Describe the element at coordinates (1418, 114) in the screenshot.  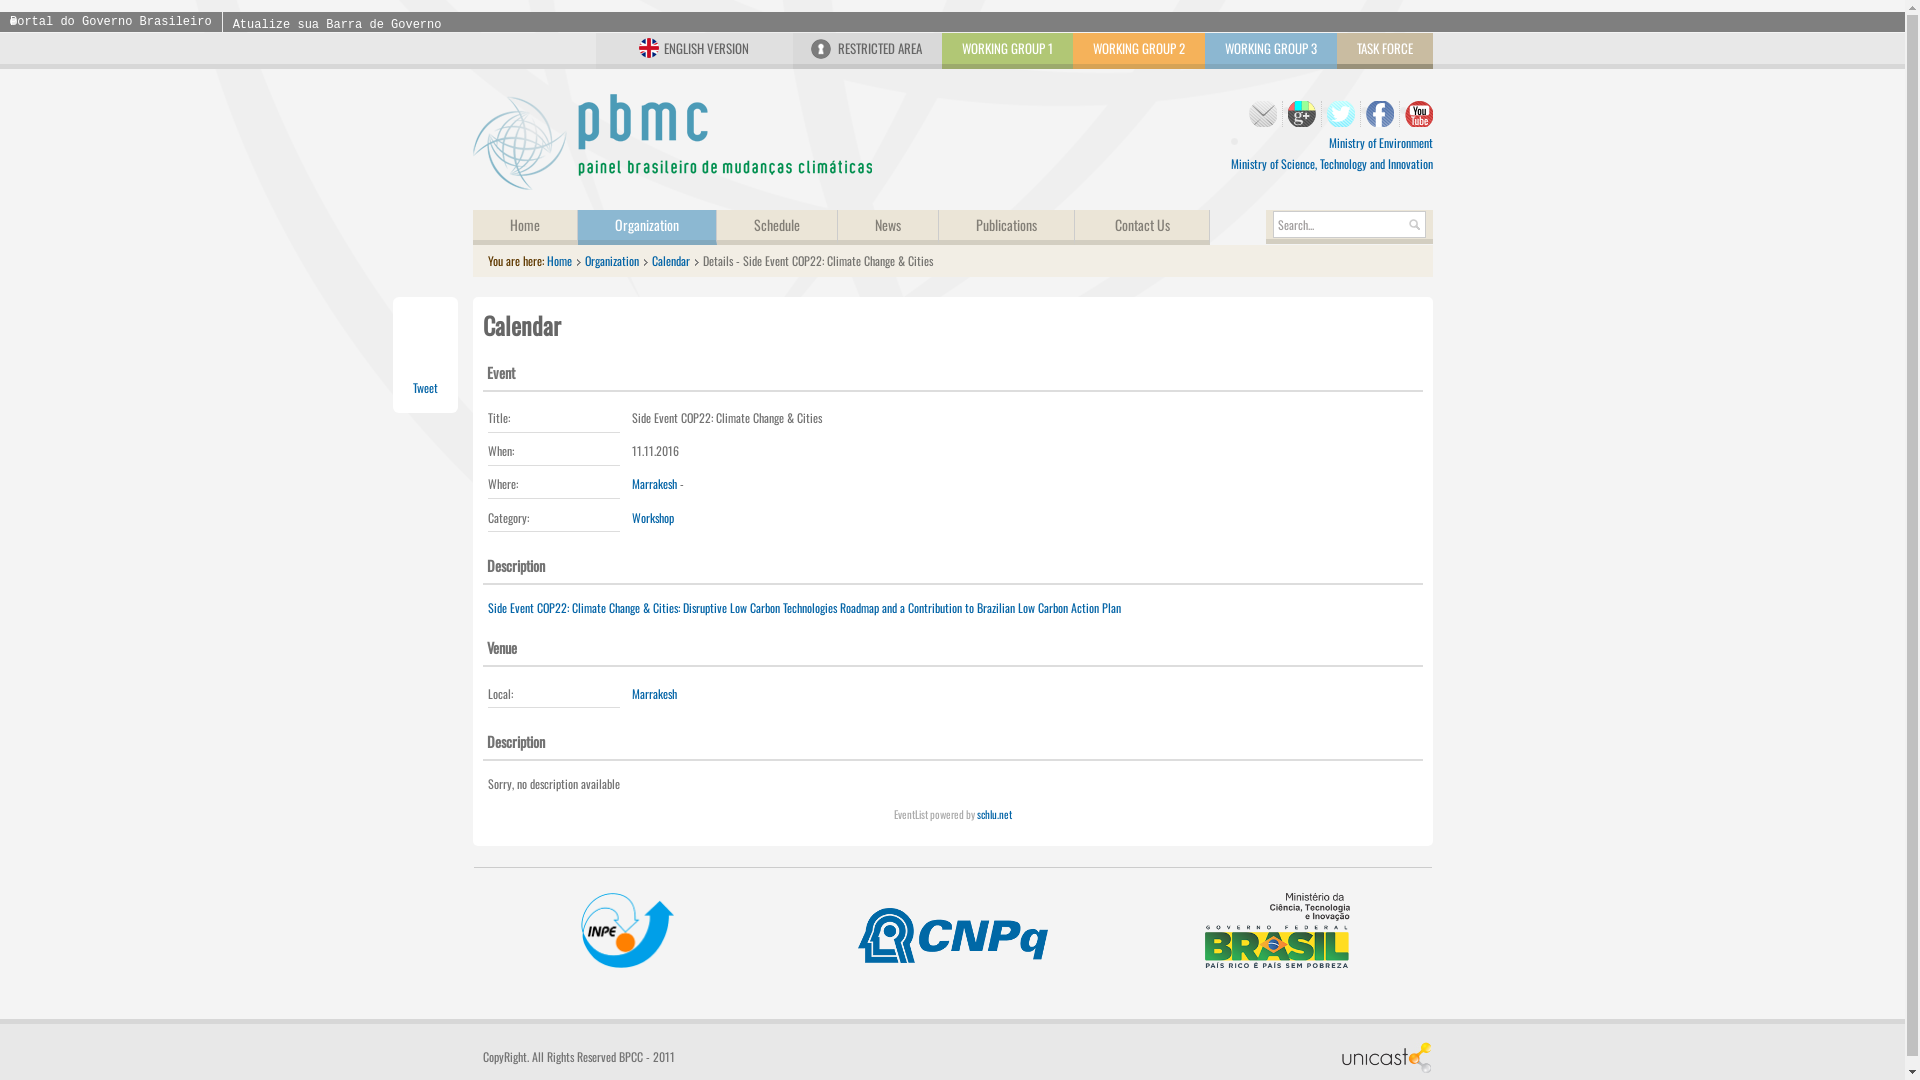
I see `Youtube` at that location.